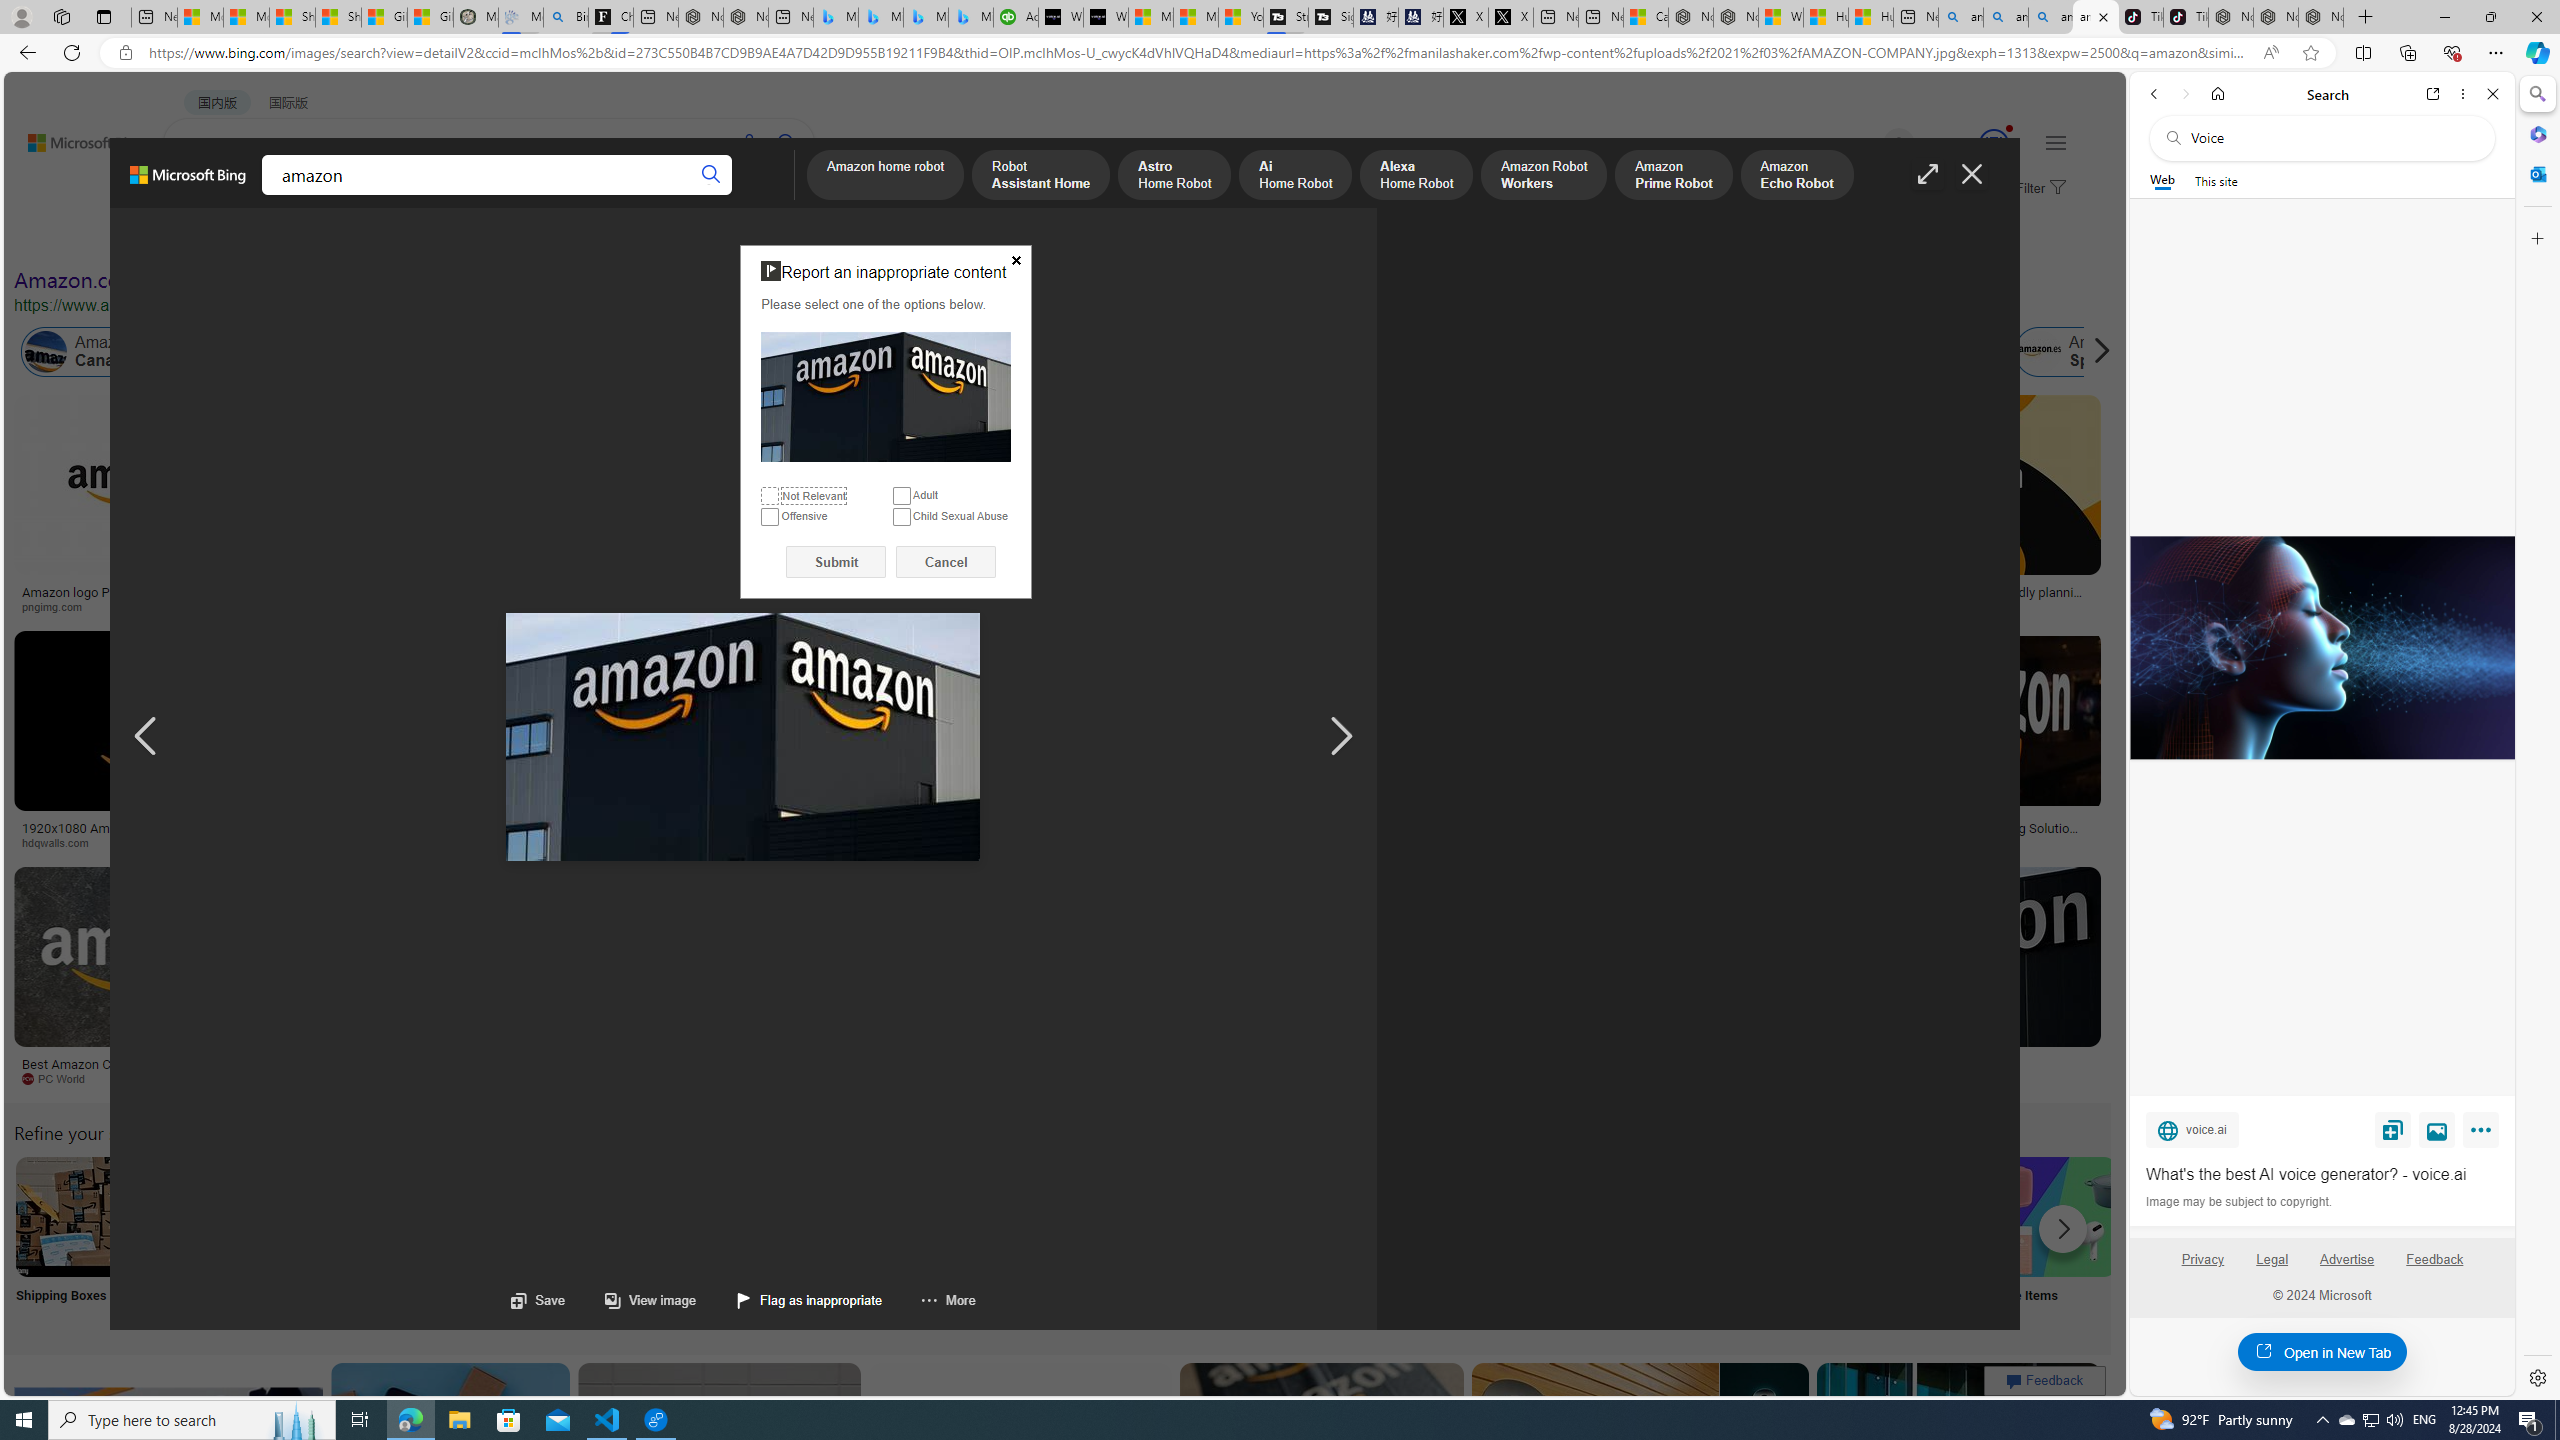 This screenshot has height=1440, width=2560. What do you see at coordinates (2322, 1352) in the screenshot?
I see `Open in New Tab` at bounding box center [2322, 1352].